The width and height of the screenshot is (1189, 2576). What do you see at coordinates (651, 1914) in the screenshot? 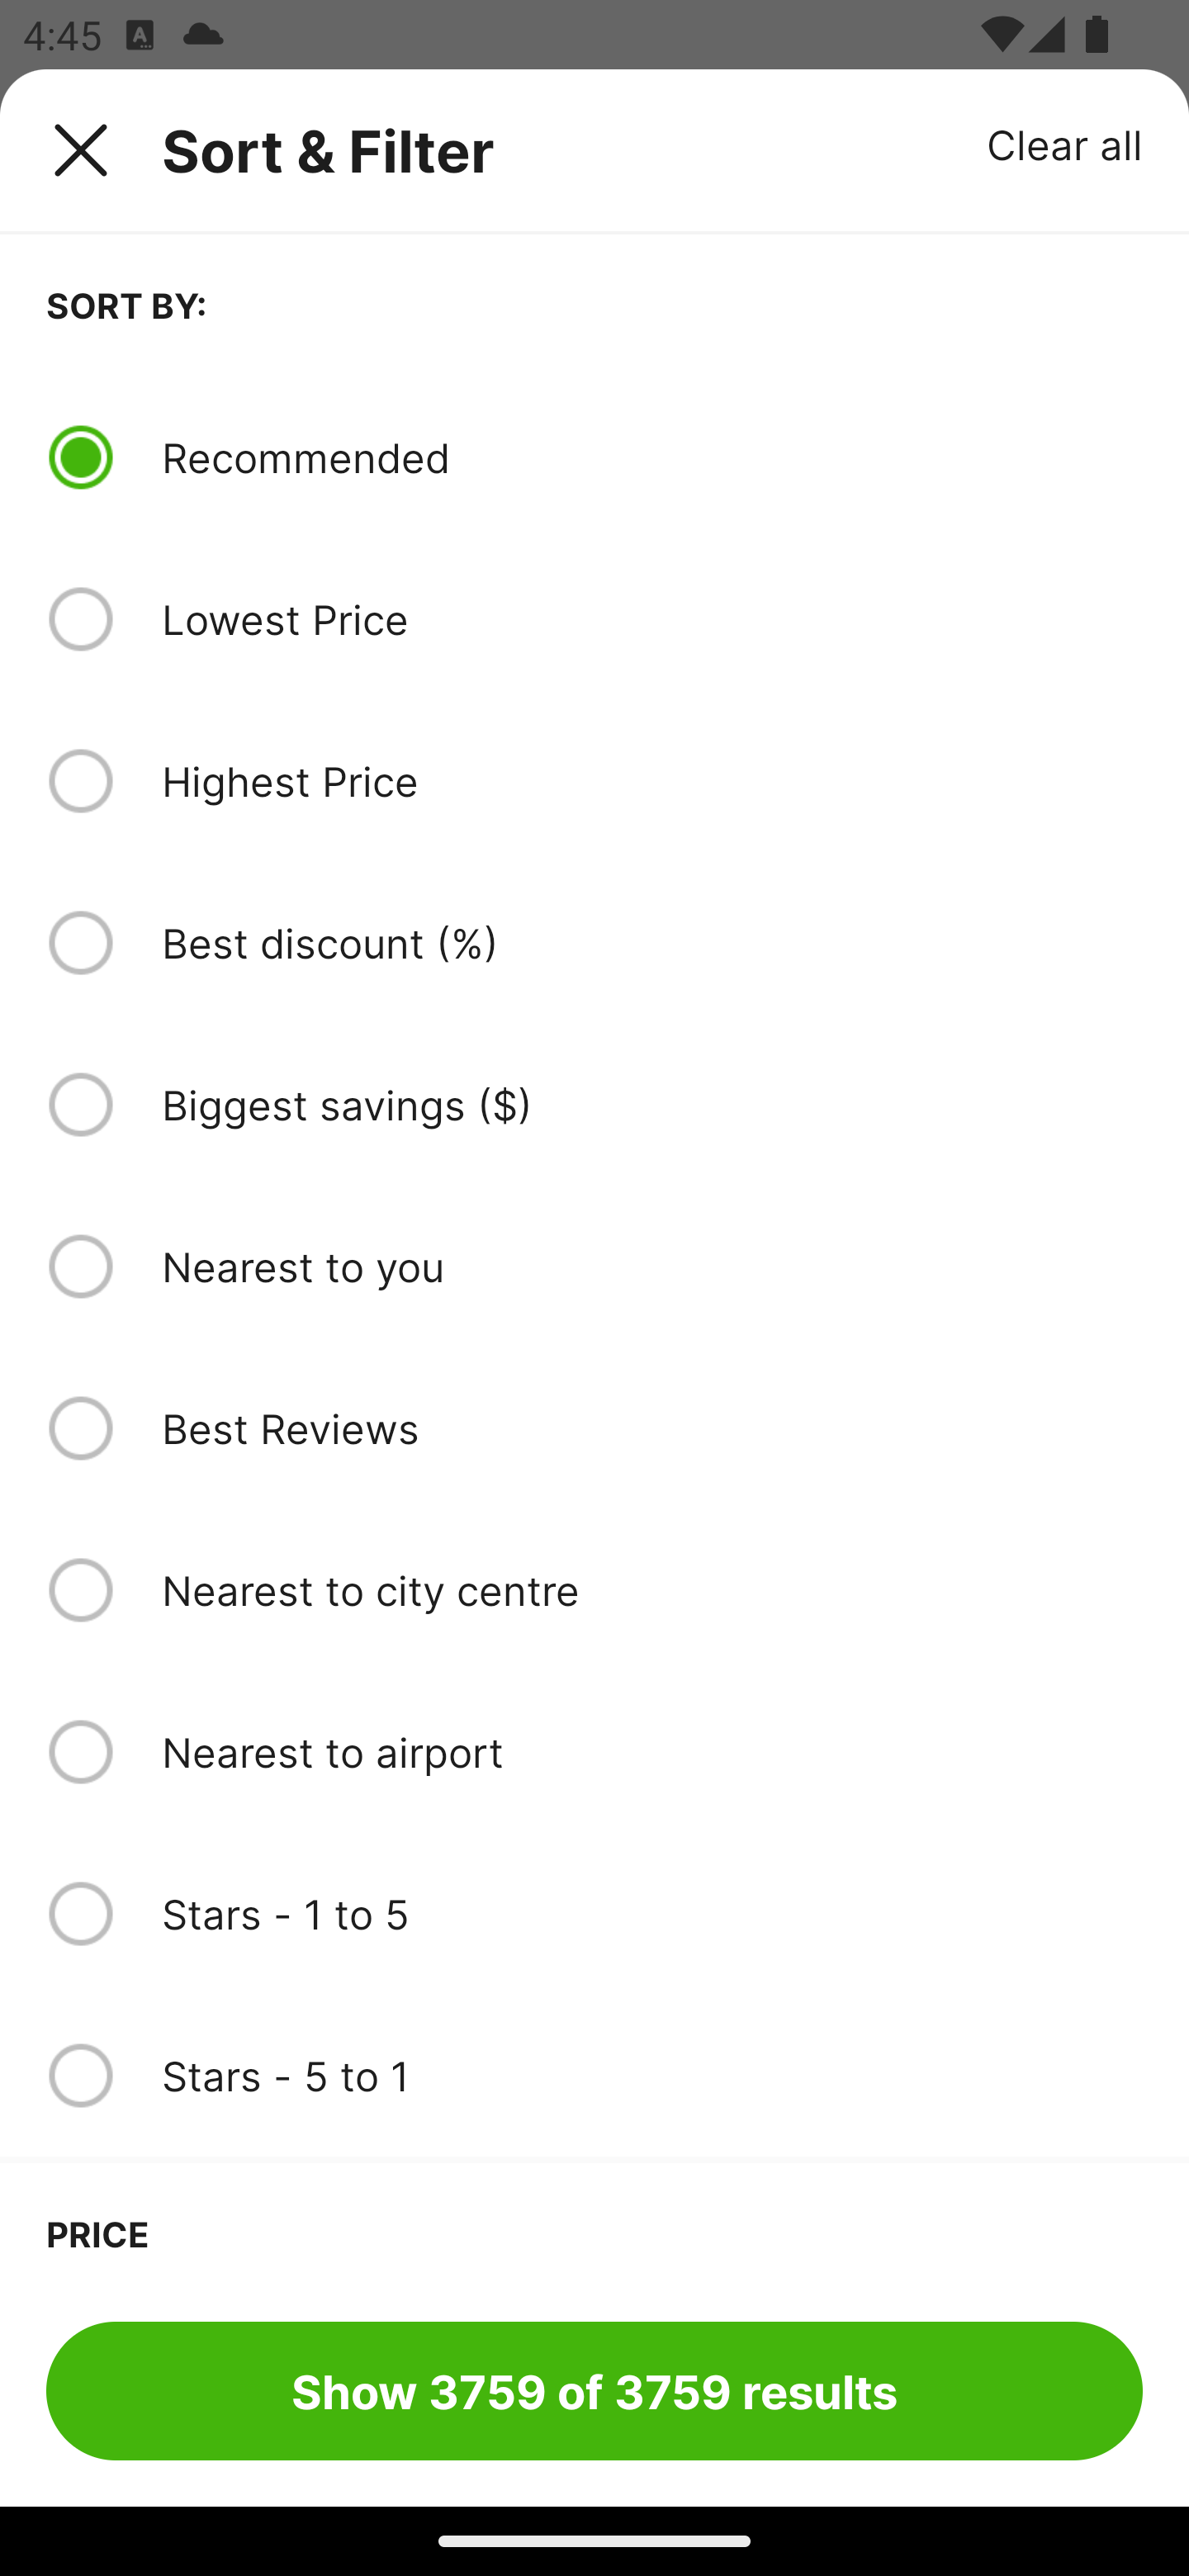
I see `Stars - 1 to 5` at bounding box center [651, 1914].